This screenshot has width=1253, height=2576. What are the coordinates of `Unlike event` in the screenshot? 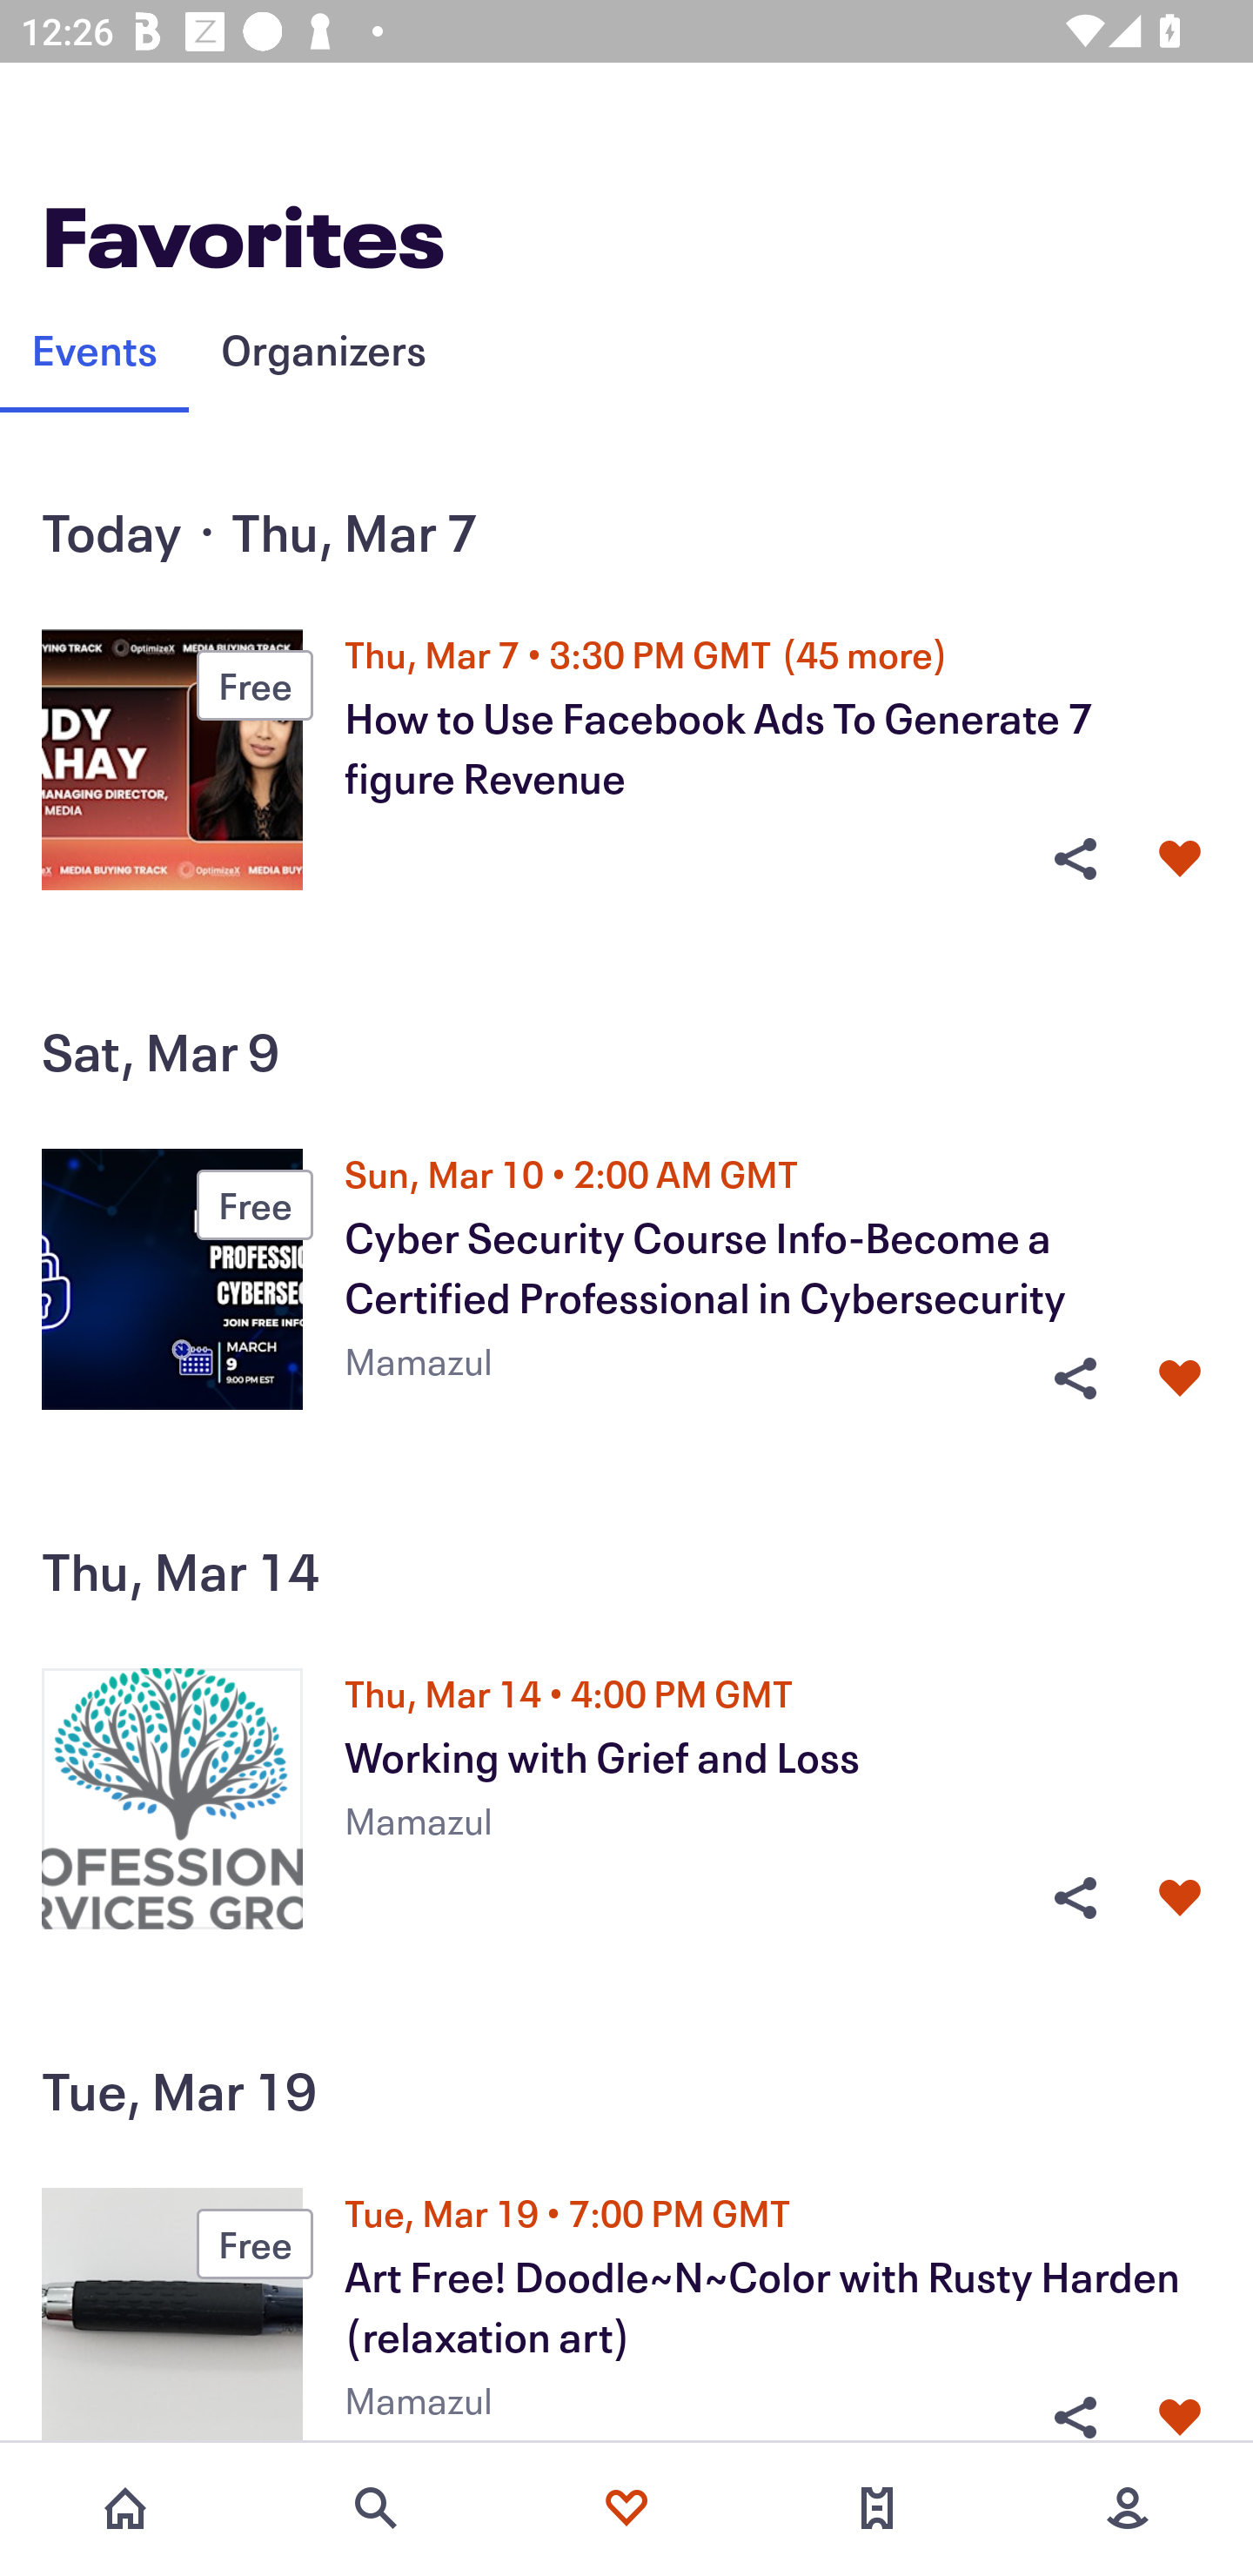 It's located at (1180, 1899).